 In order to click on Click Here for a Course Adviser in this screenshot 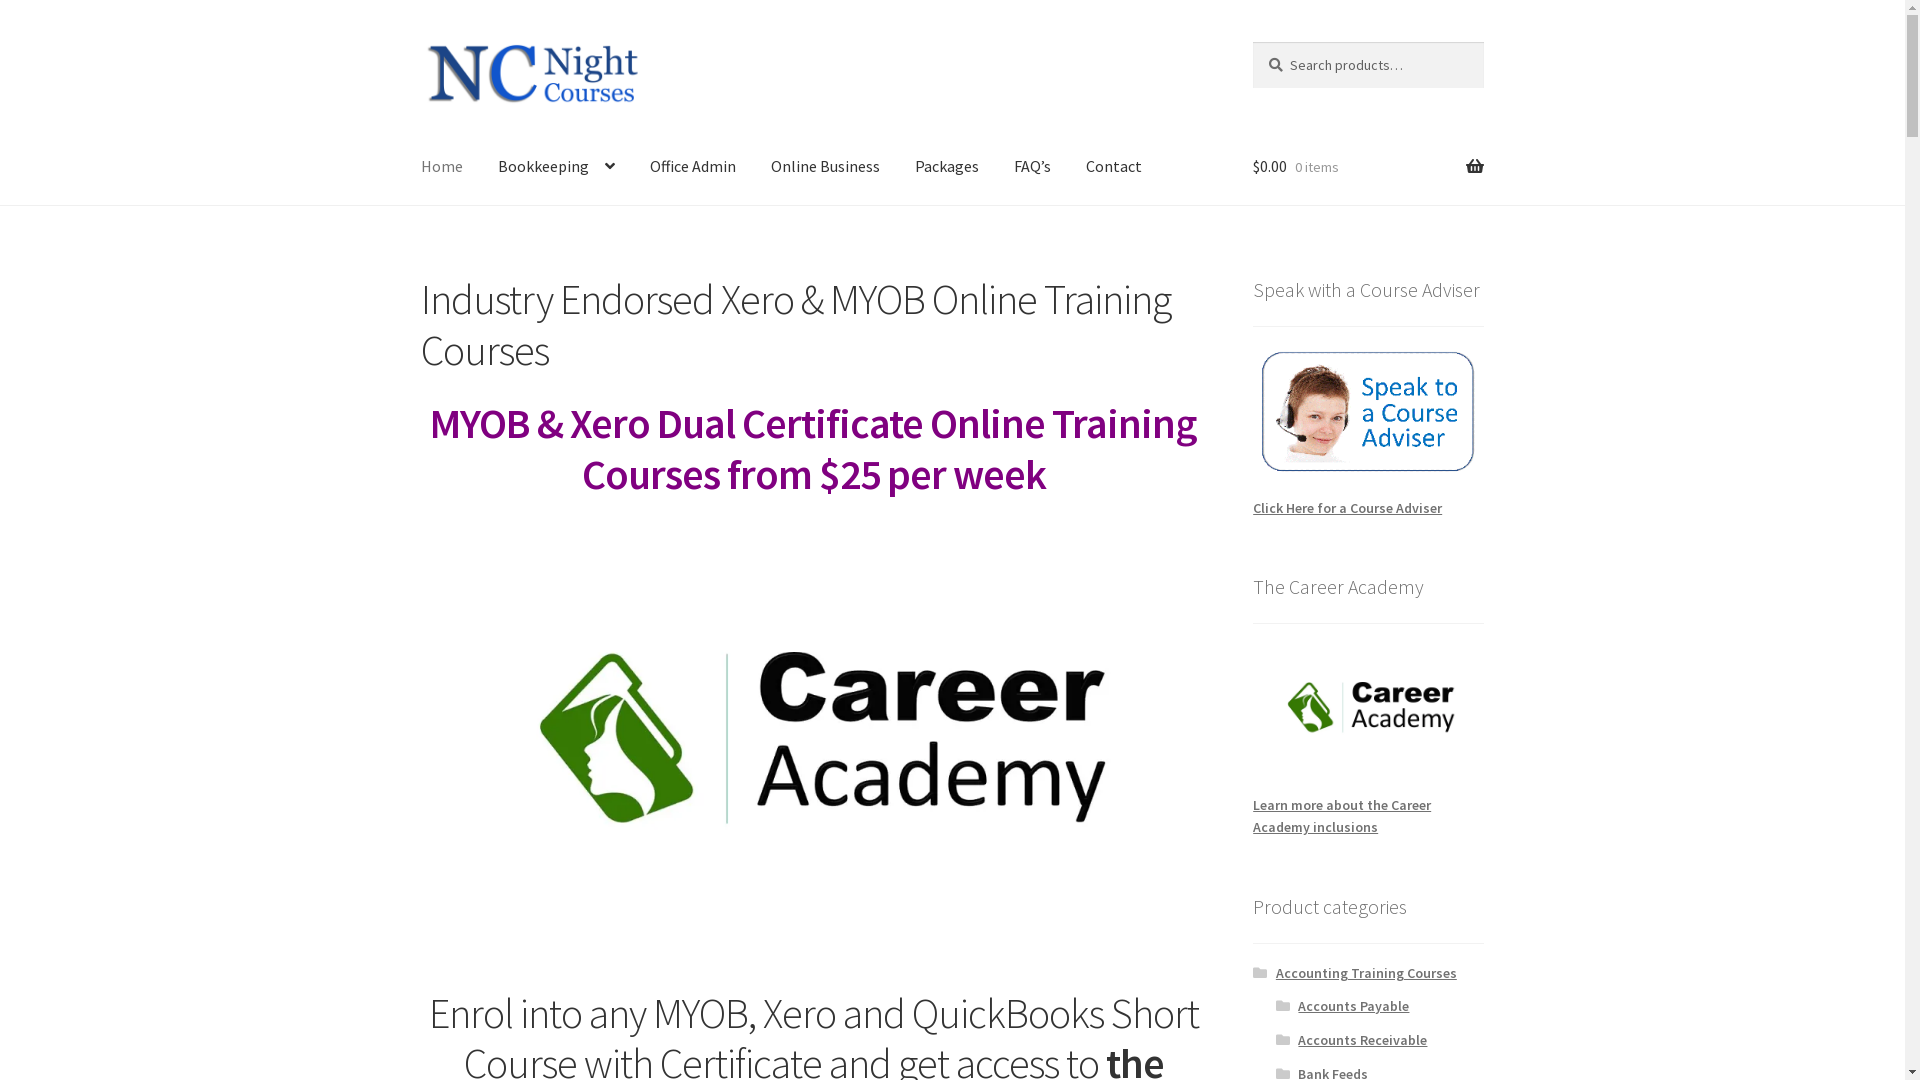, I will do `click(1348, 508)`.